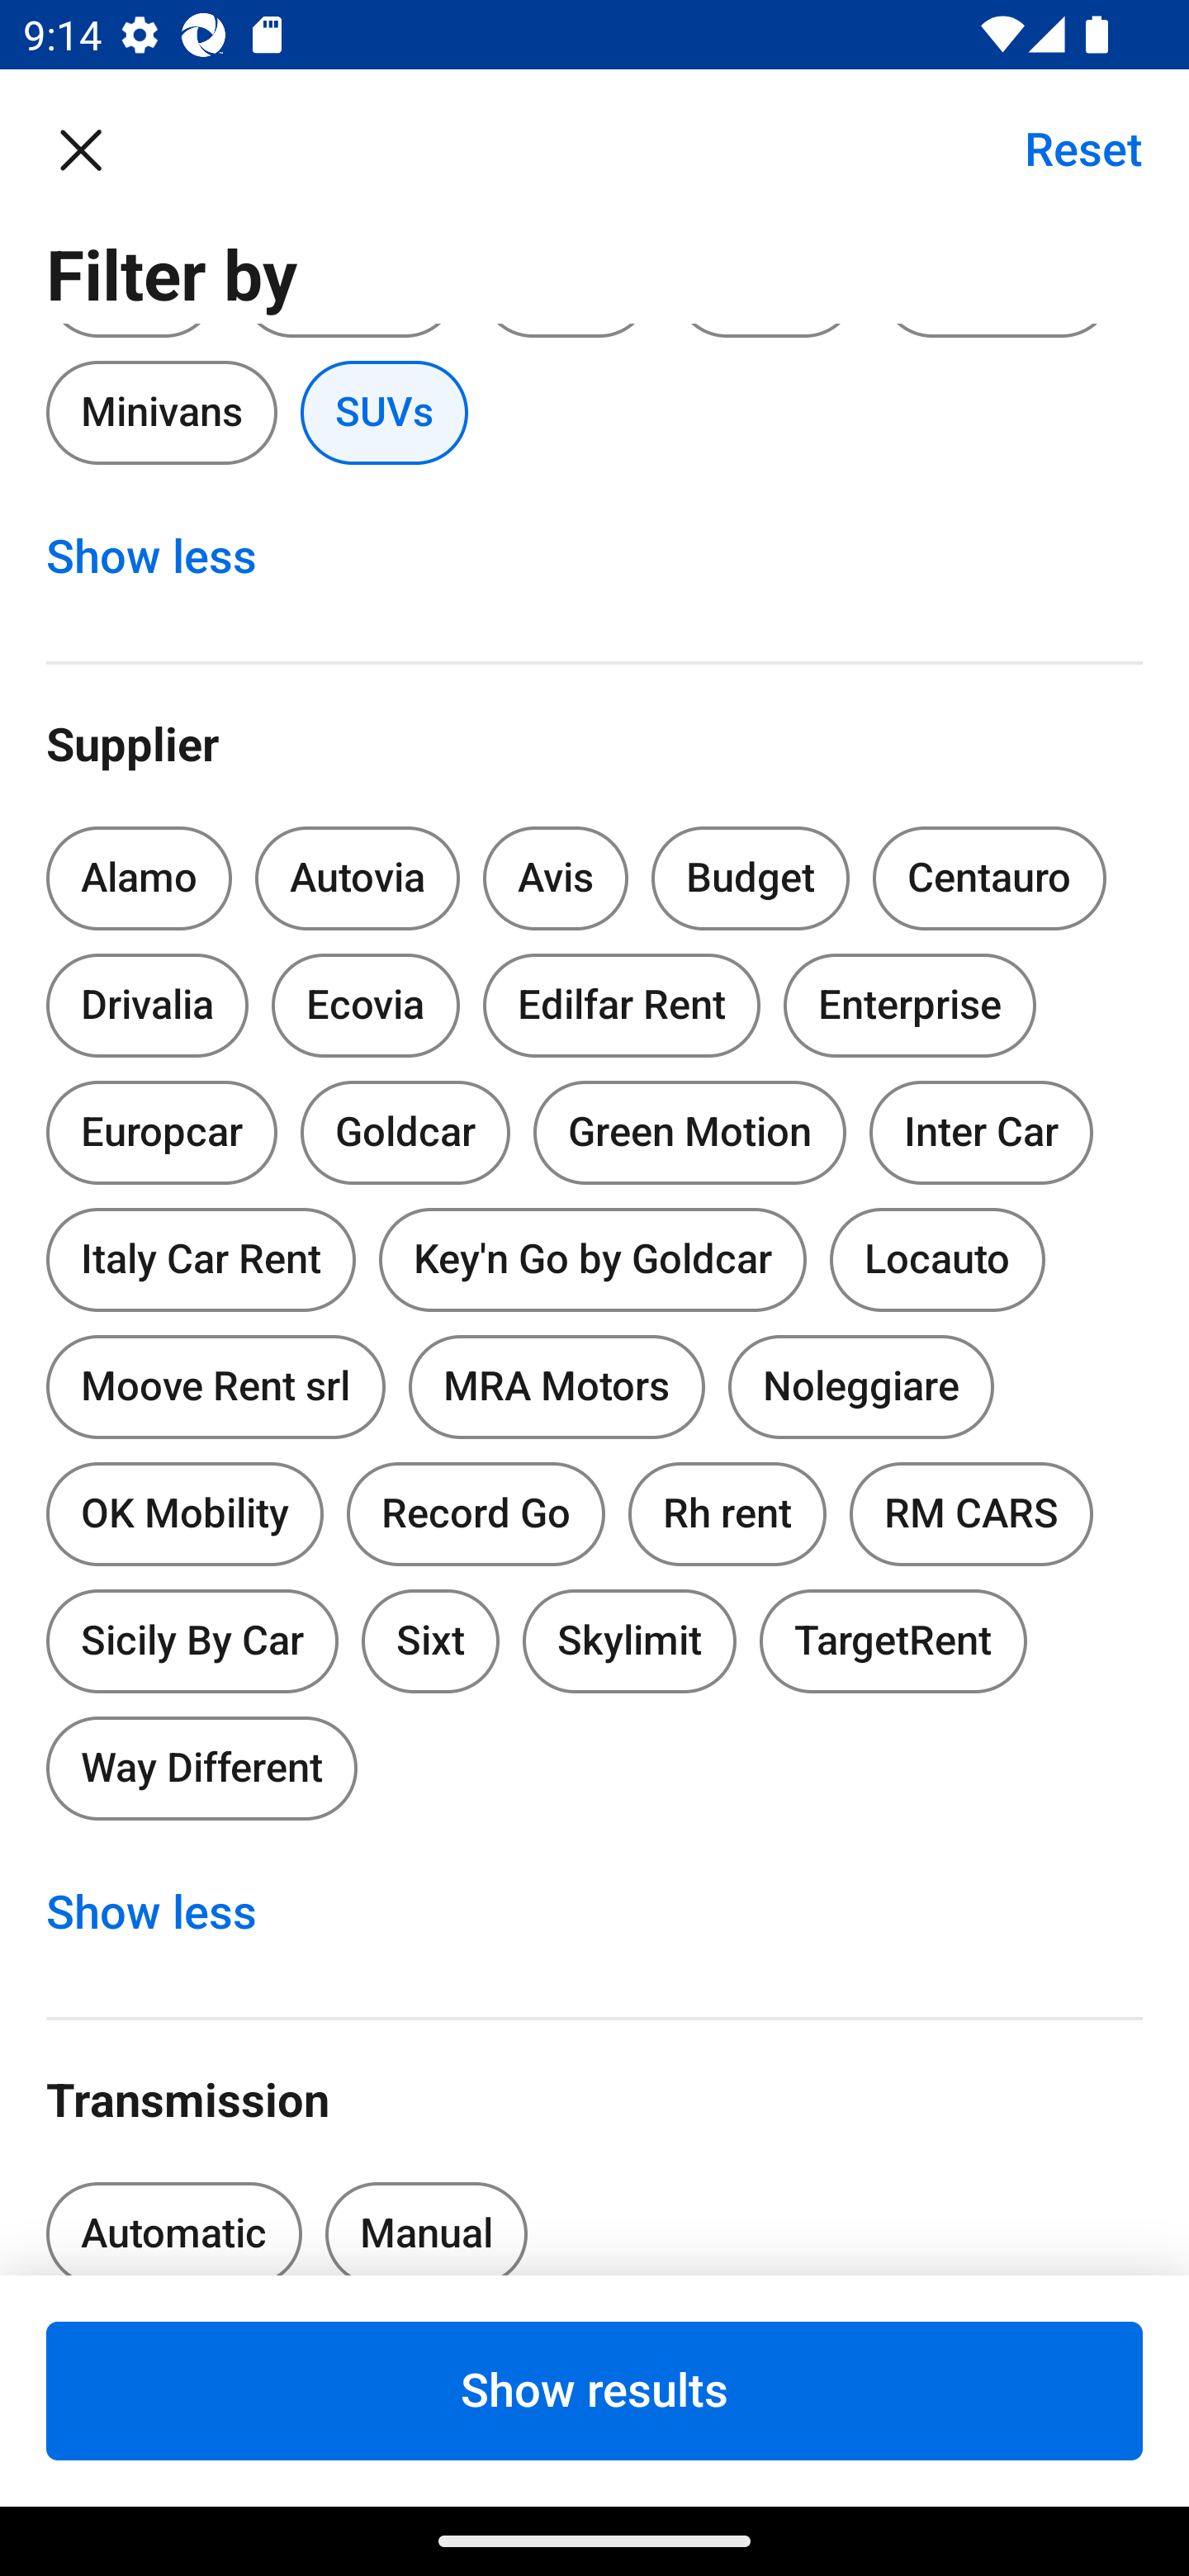 Image resolution: width=1189 pixels, height=2576 pixels. Describe the element at coordinates (621, 1004) in the screenshot. I see `Edilfar Rent` at that location.